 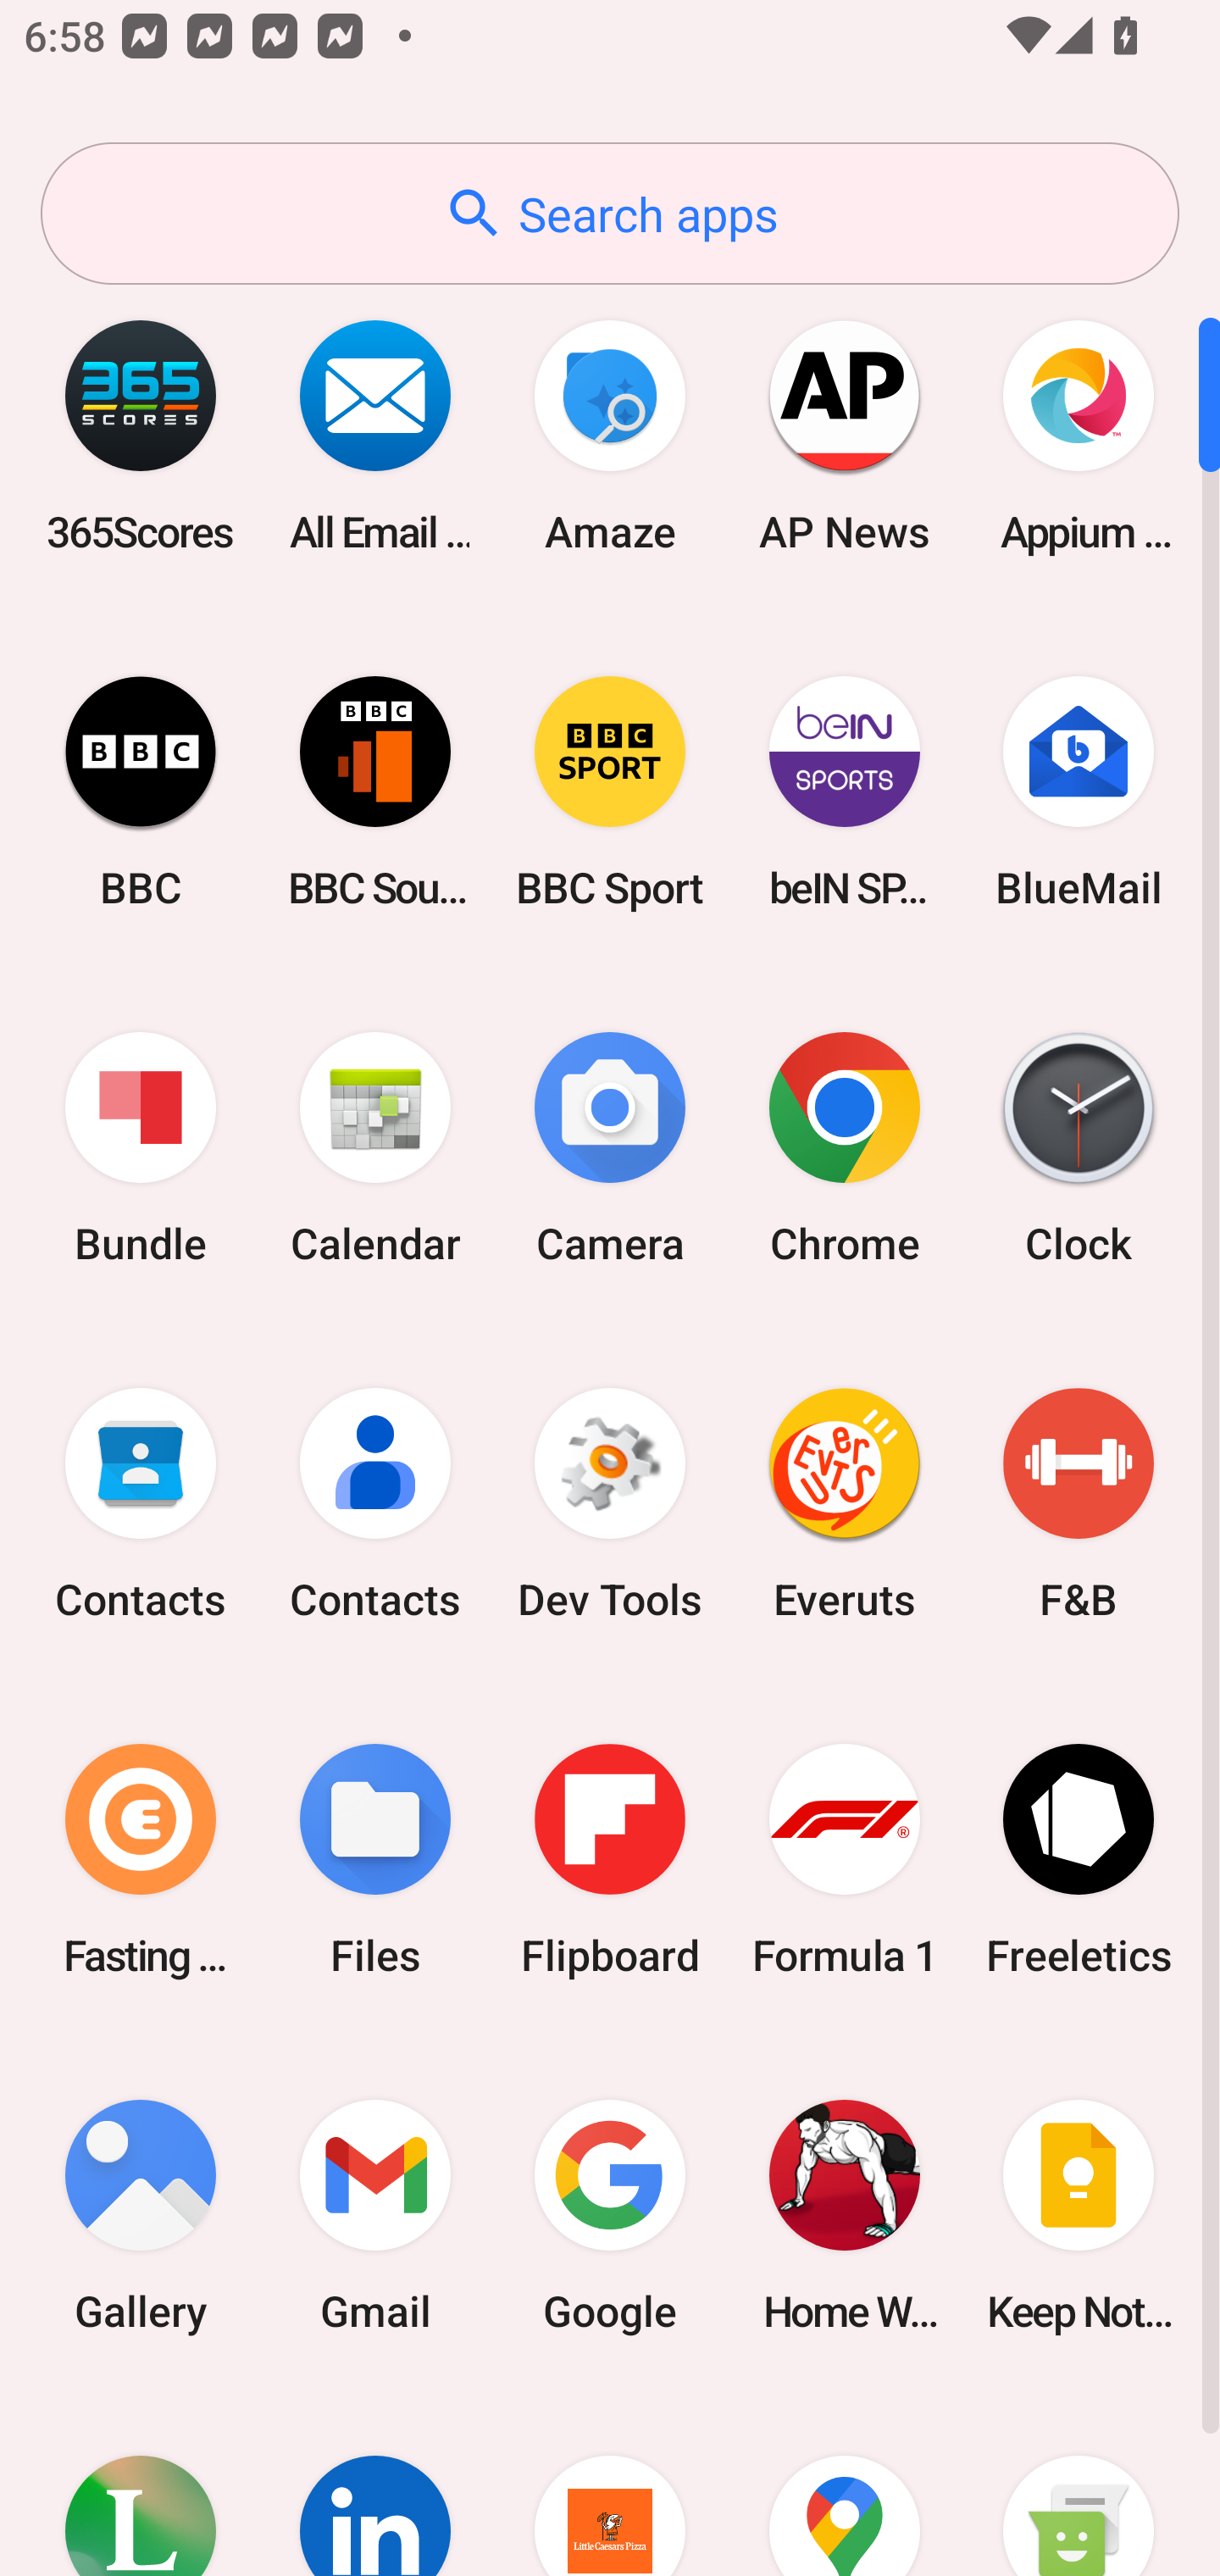 What do you see at coordinates (844, 1149) in the screenshot?
I see `Chrome` at bounding box center [844, 1149].